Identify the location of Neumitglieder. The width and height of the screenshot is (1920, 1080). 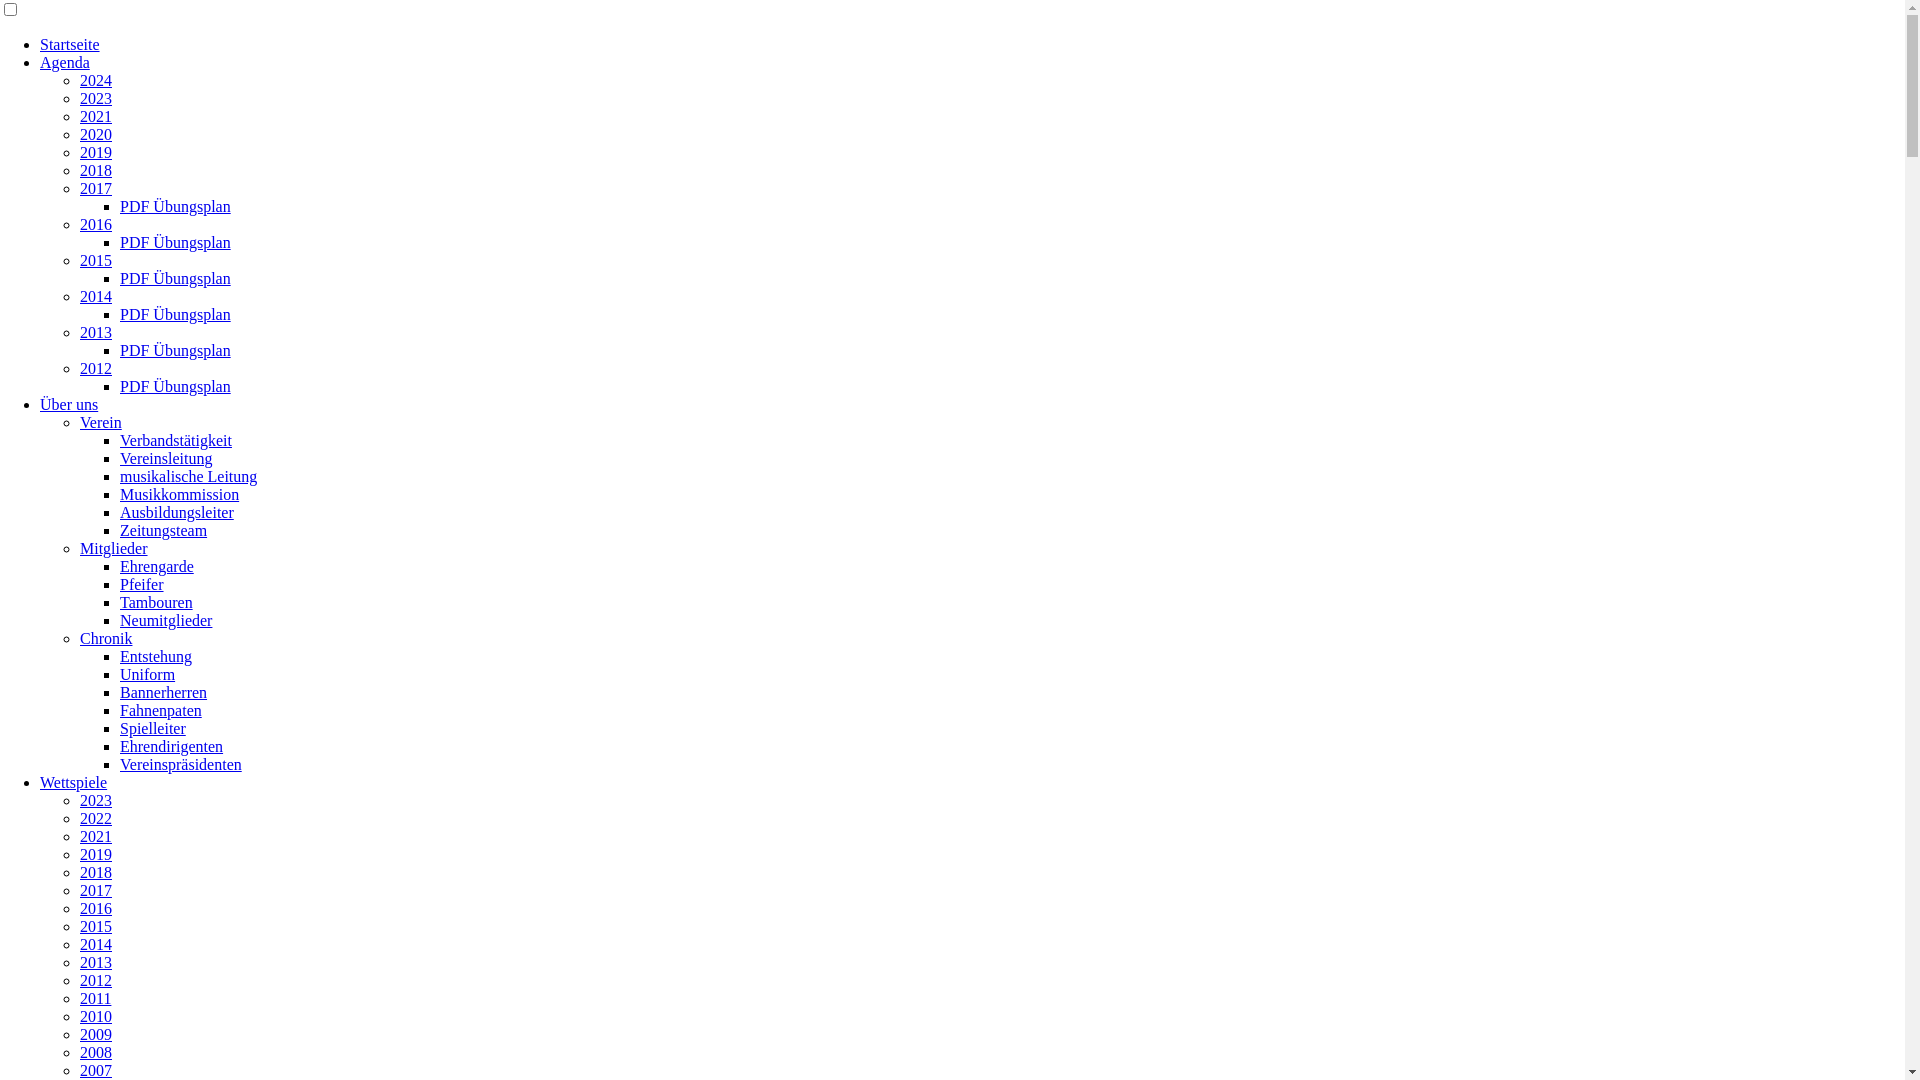
(166, 620).